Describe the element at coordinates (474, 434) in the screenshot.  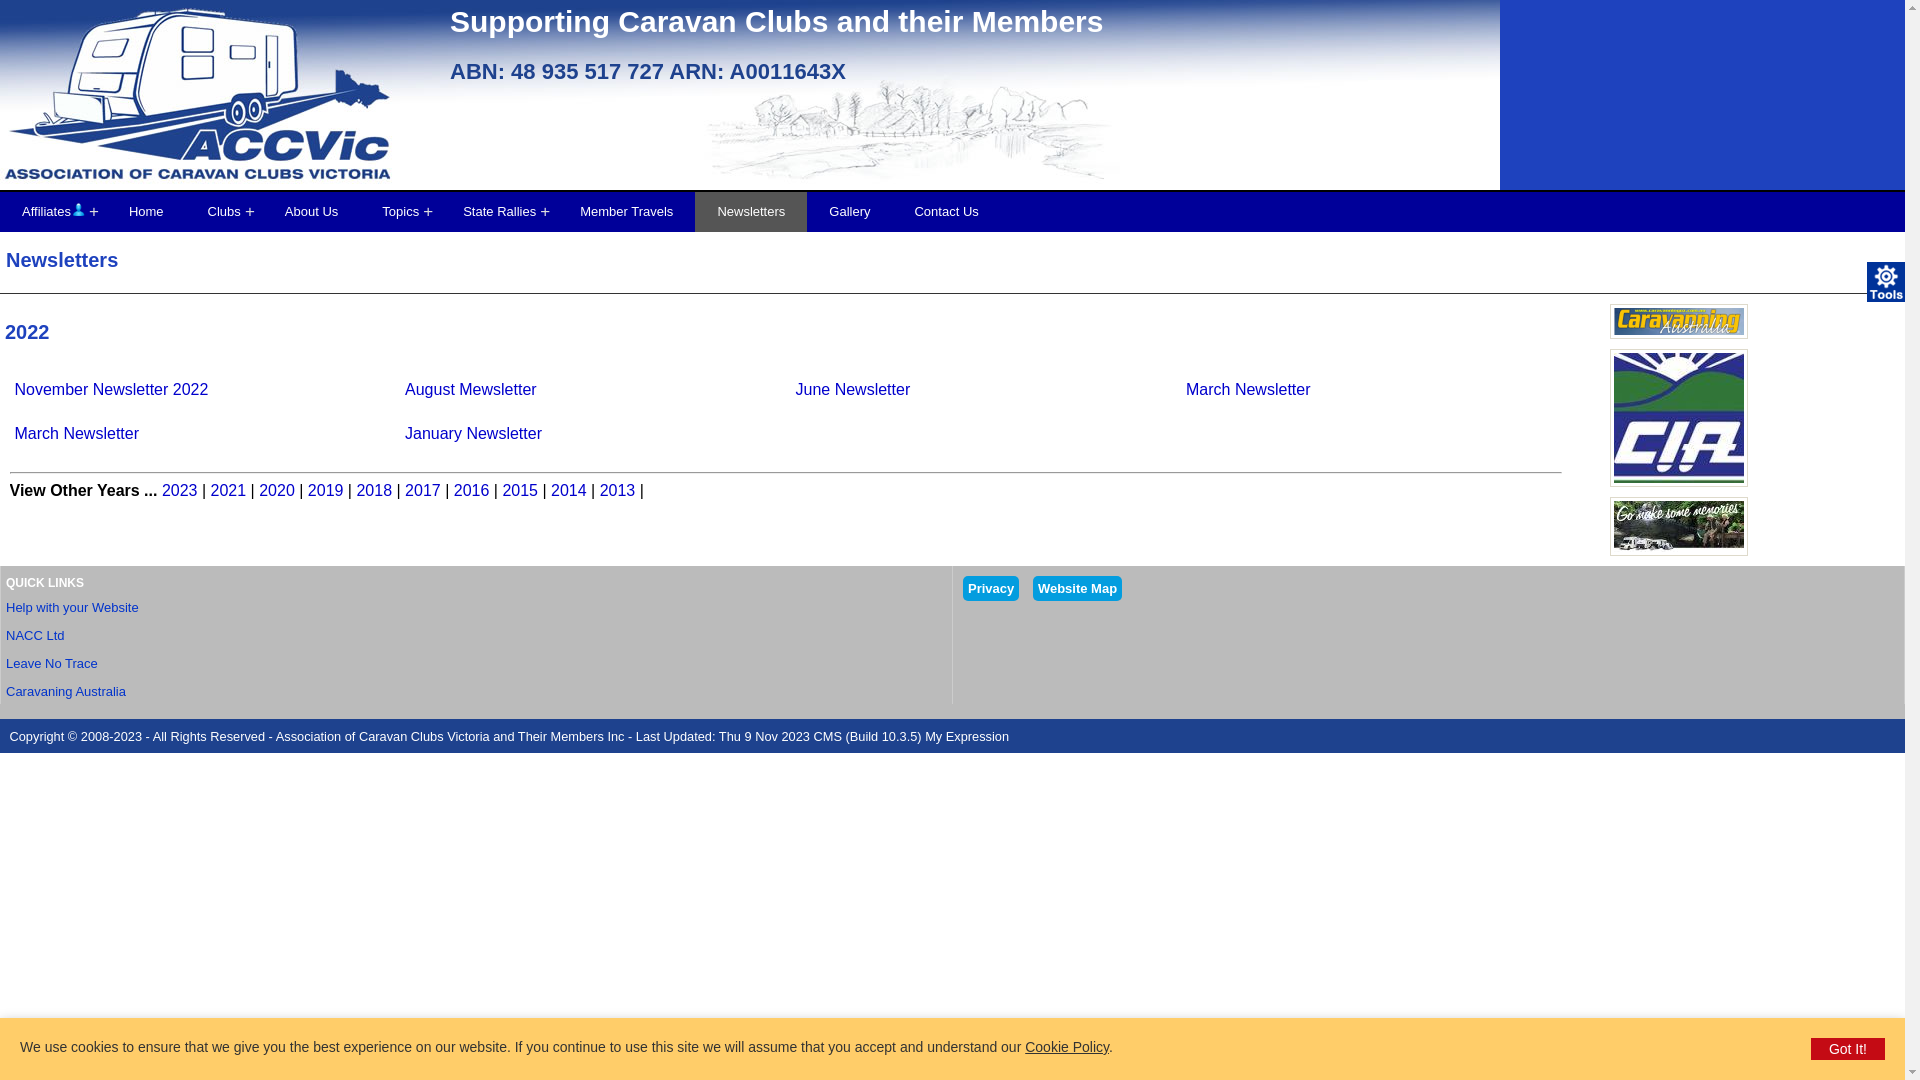
I see `January Newsletter` at that location.